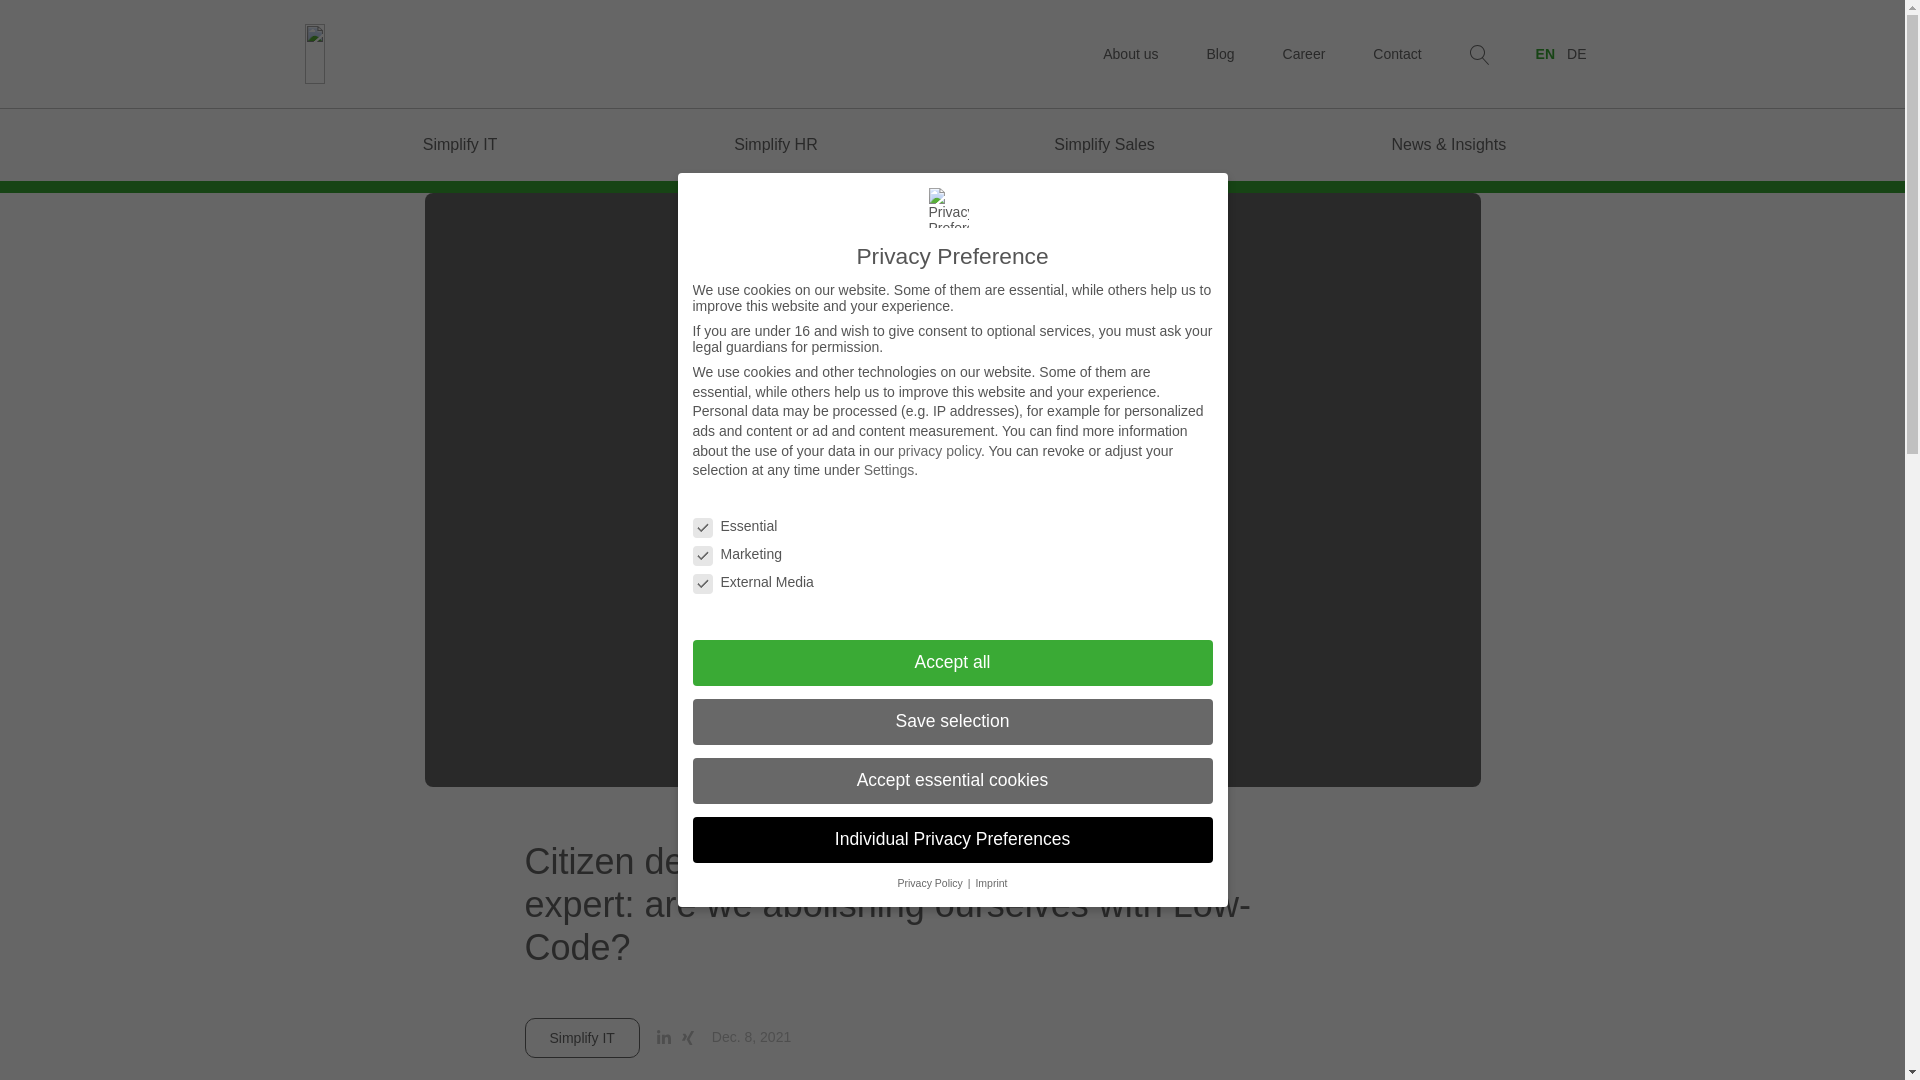  I want to click on Simplify IT, so click(448, 145).